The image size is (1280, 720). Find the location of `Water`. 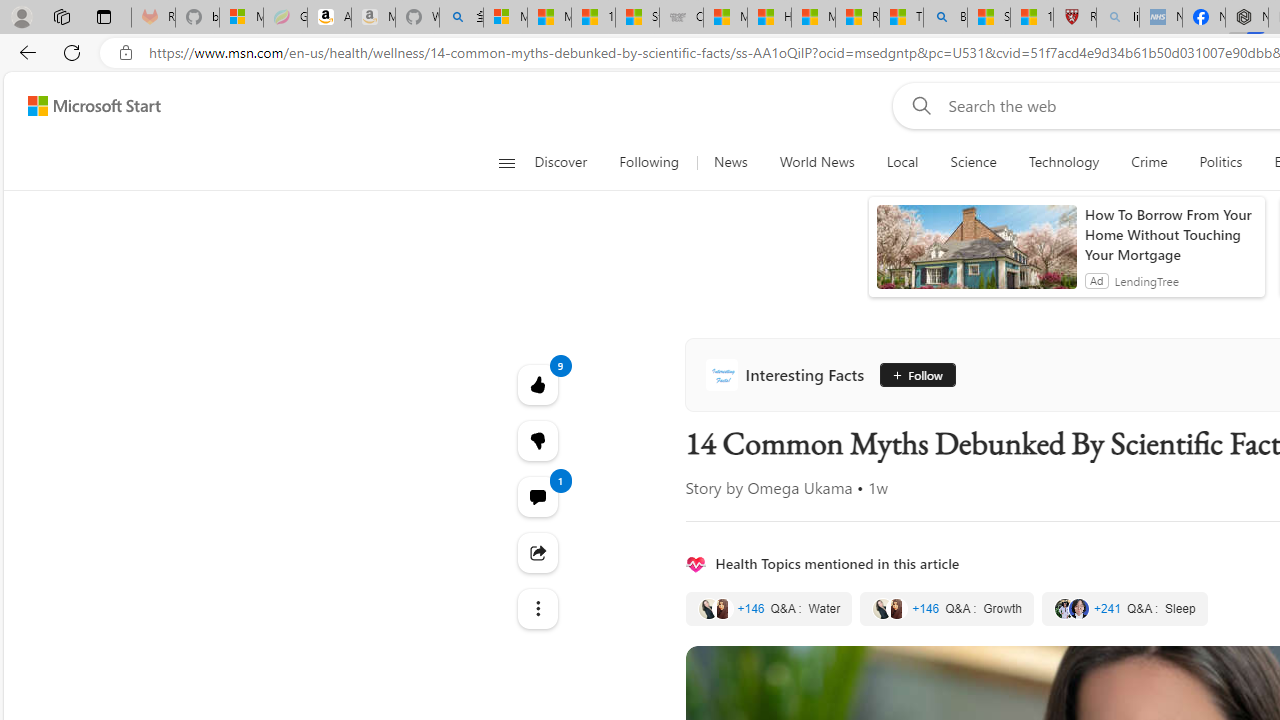

Water is located at coordinates (768, 608).